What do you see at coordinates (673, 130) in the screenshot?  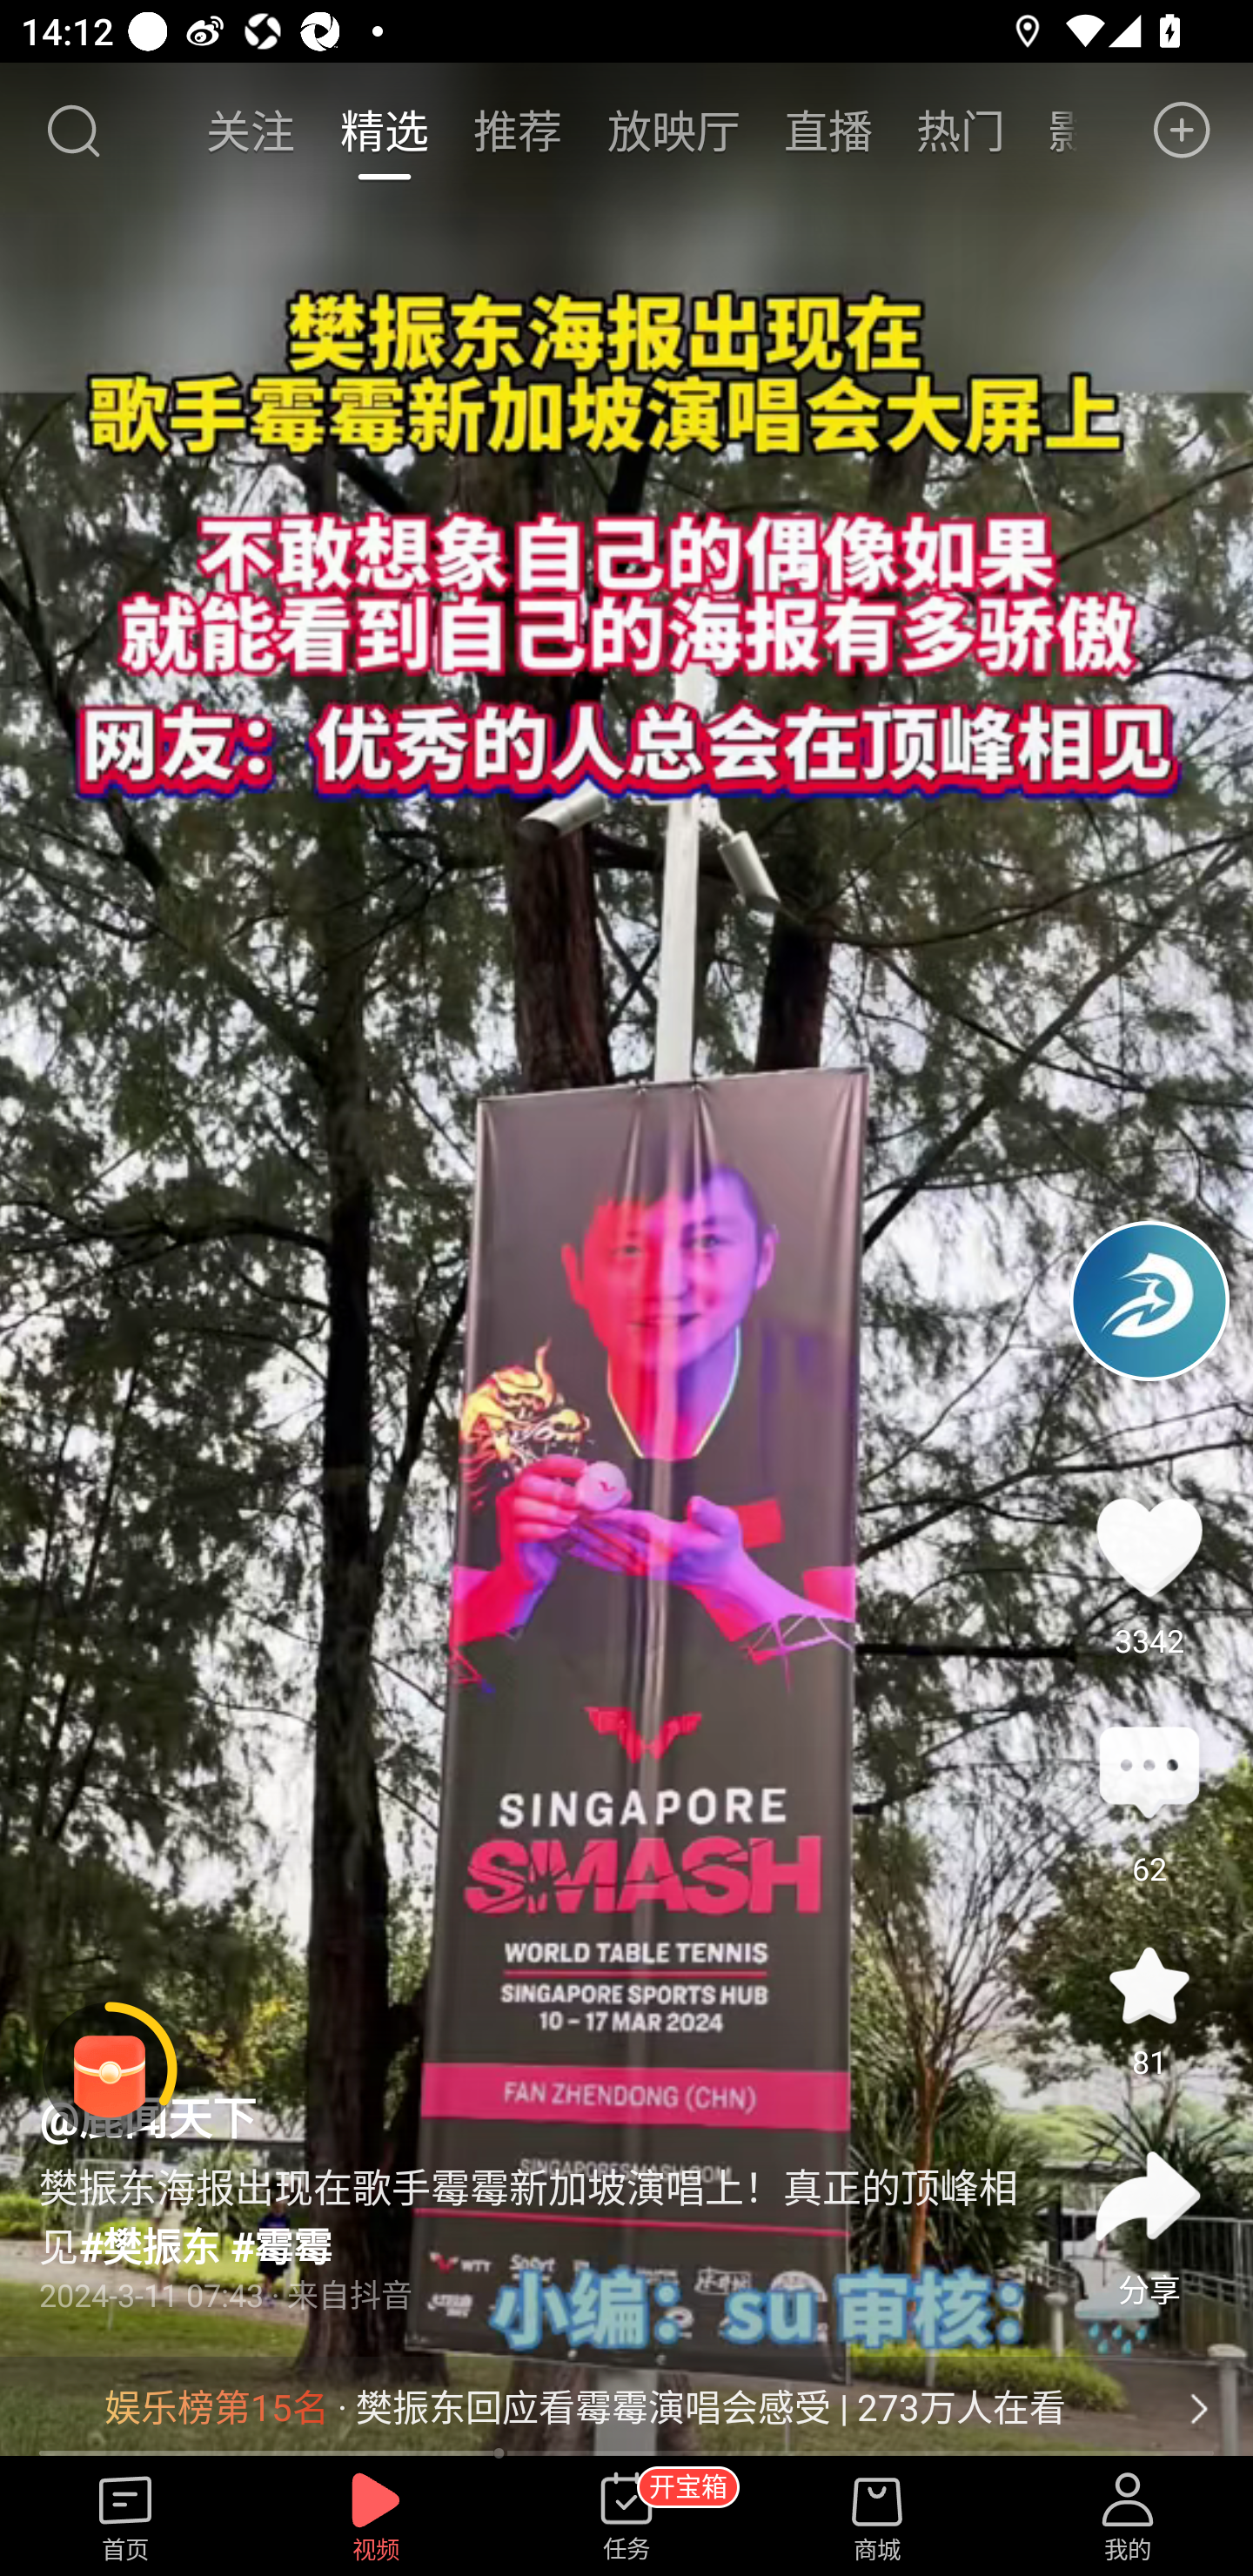 I see `放映厅` at bounding box center [673, 130].